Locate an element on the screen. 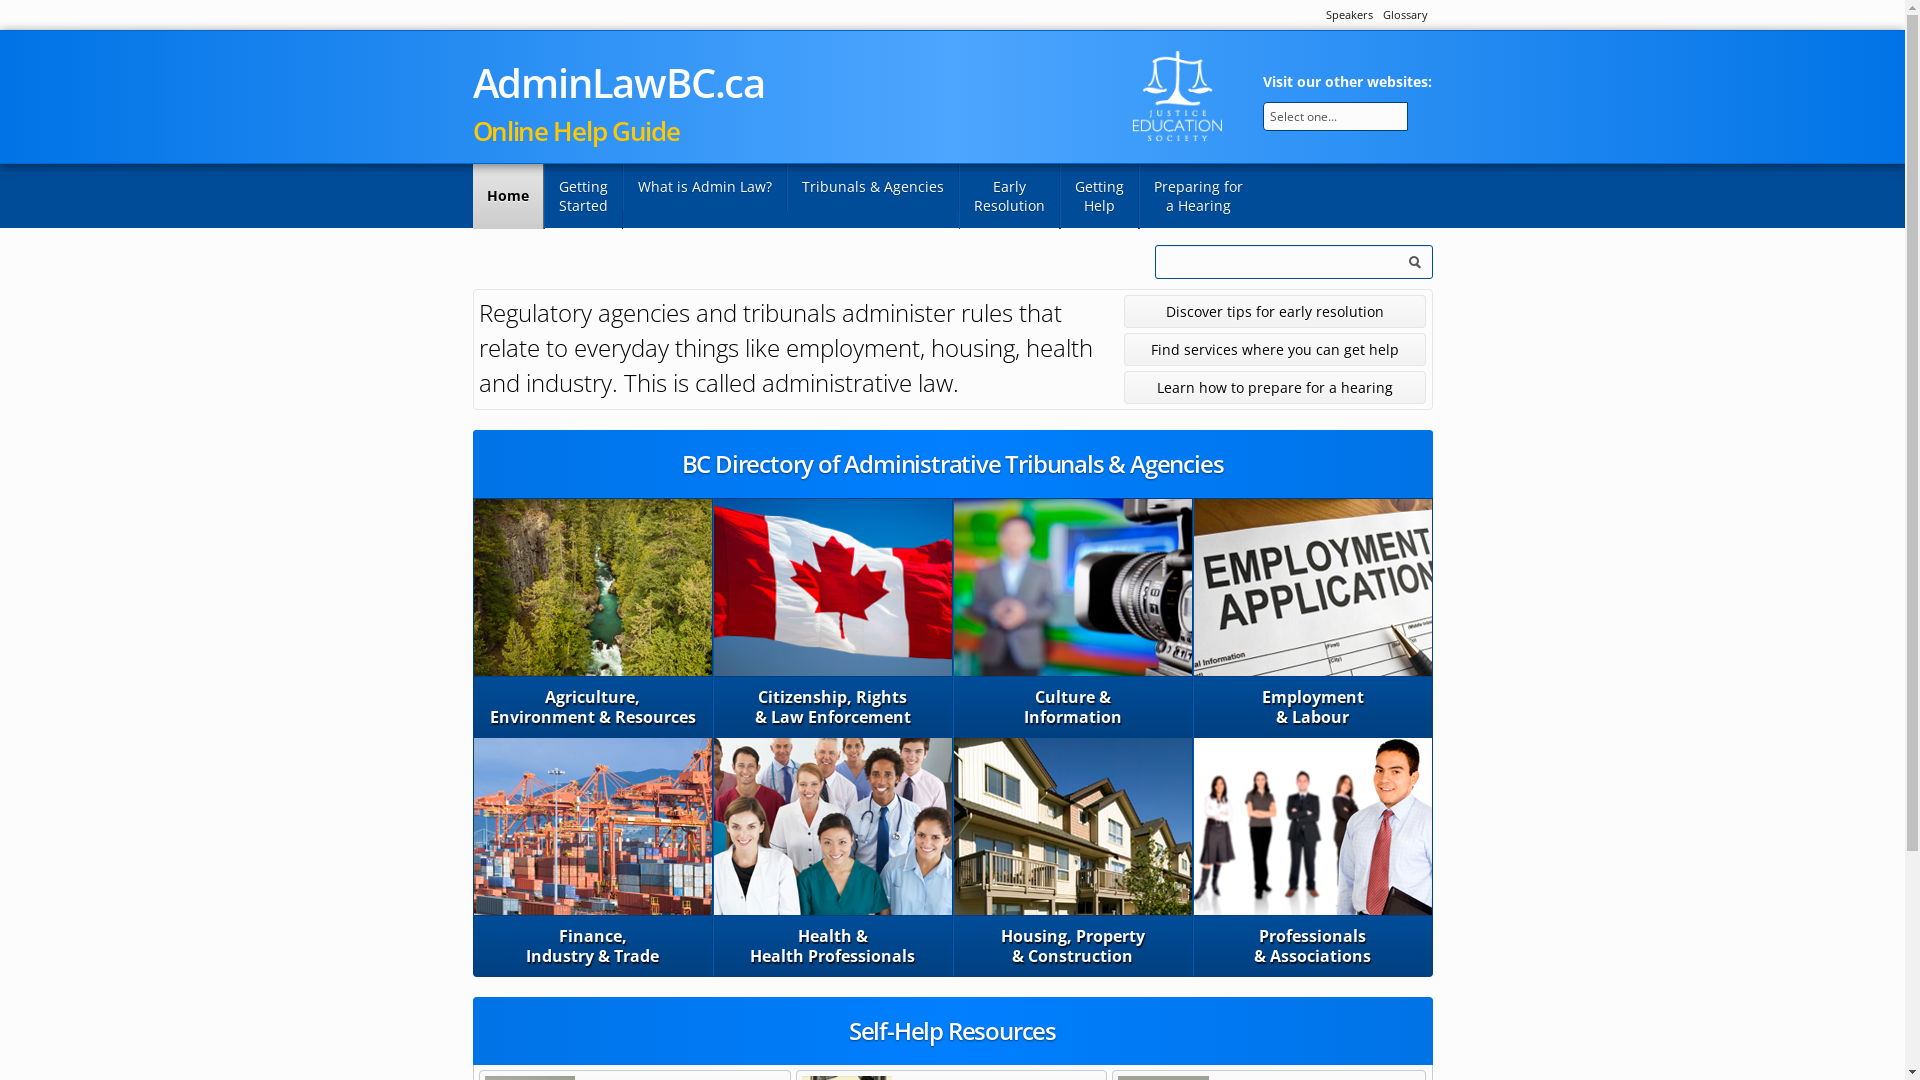  Agriculture,
Environment & Resources is located at coordinates (593, 618).